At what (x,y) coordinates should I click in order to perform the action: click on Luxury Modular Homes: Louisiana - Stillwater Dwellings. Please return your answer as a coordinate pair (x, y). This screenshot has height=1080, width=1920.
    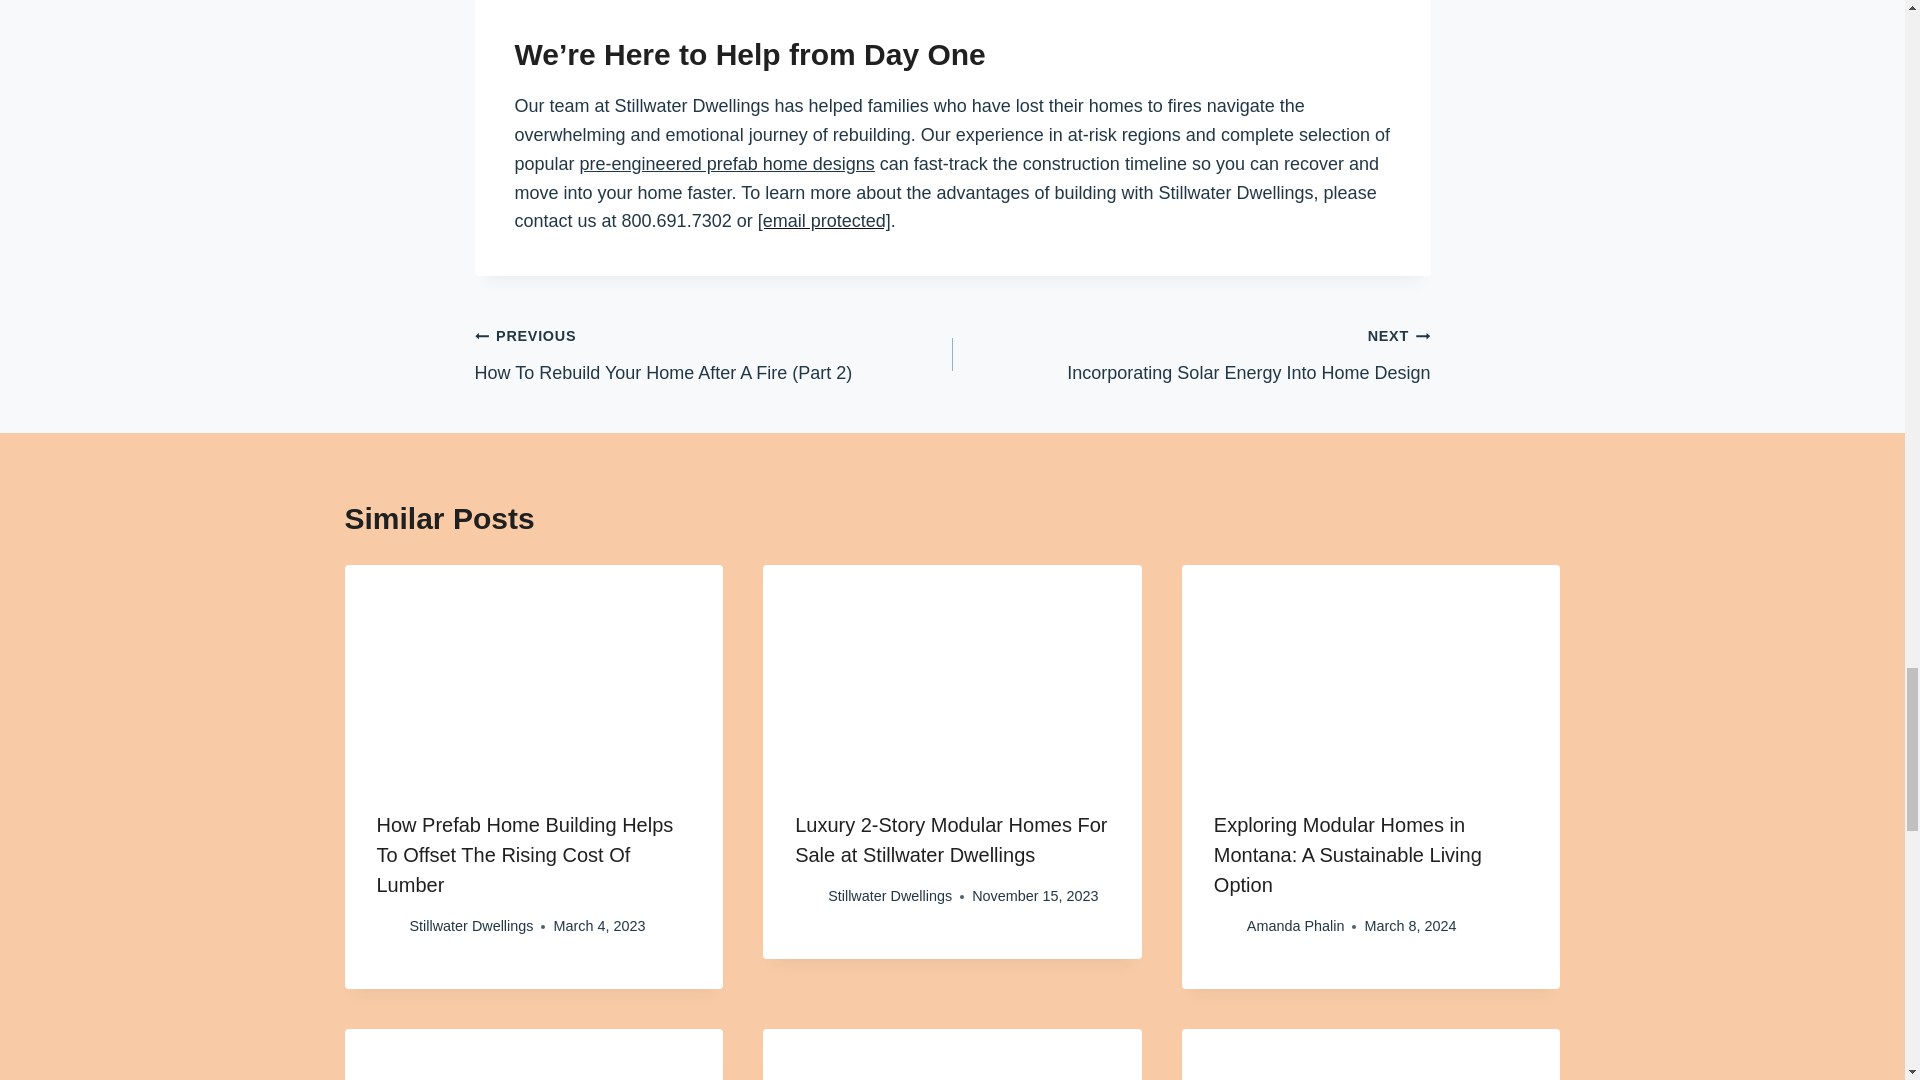
    Looking at the image, I should click on (533, 1054).